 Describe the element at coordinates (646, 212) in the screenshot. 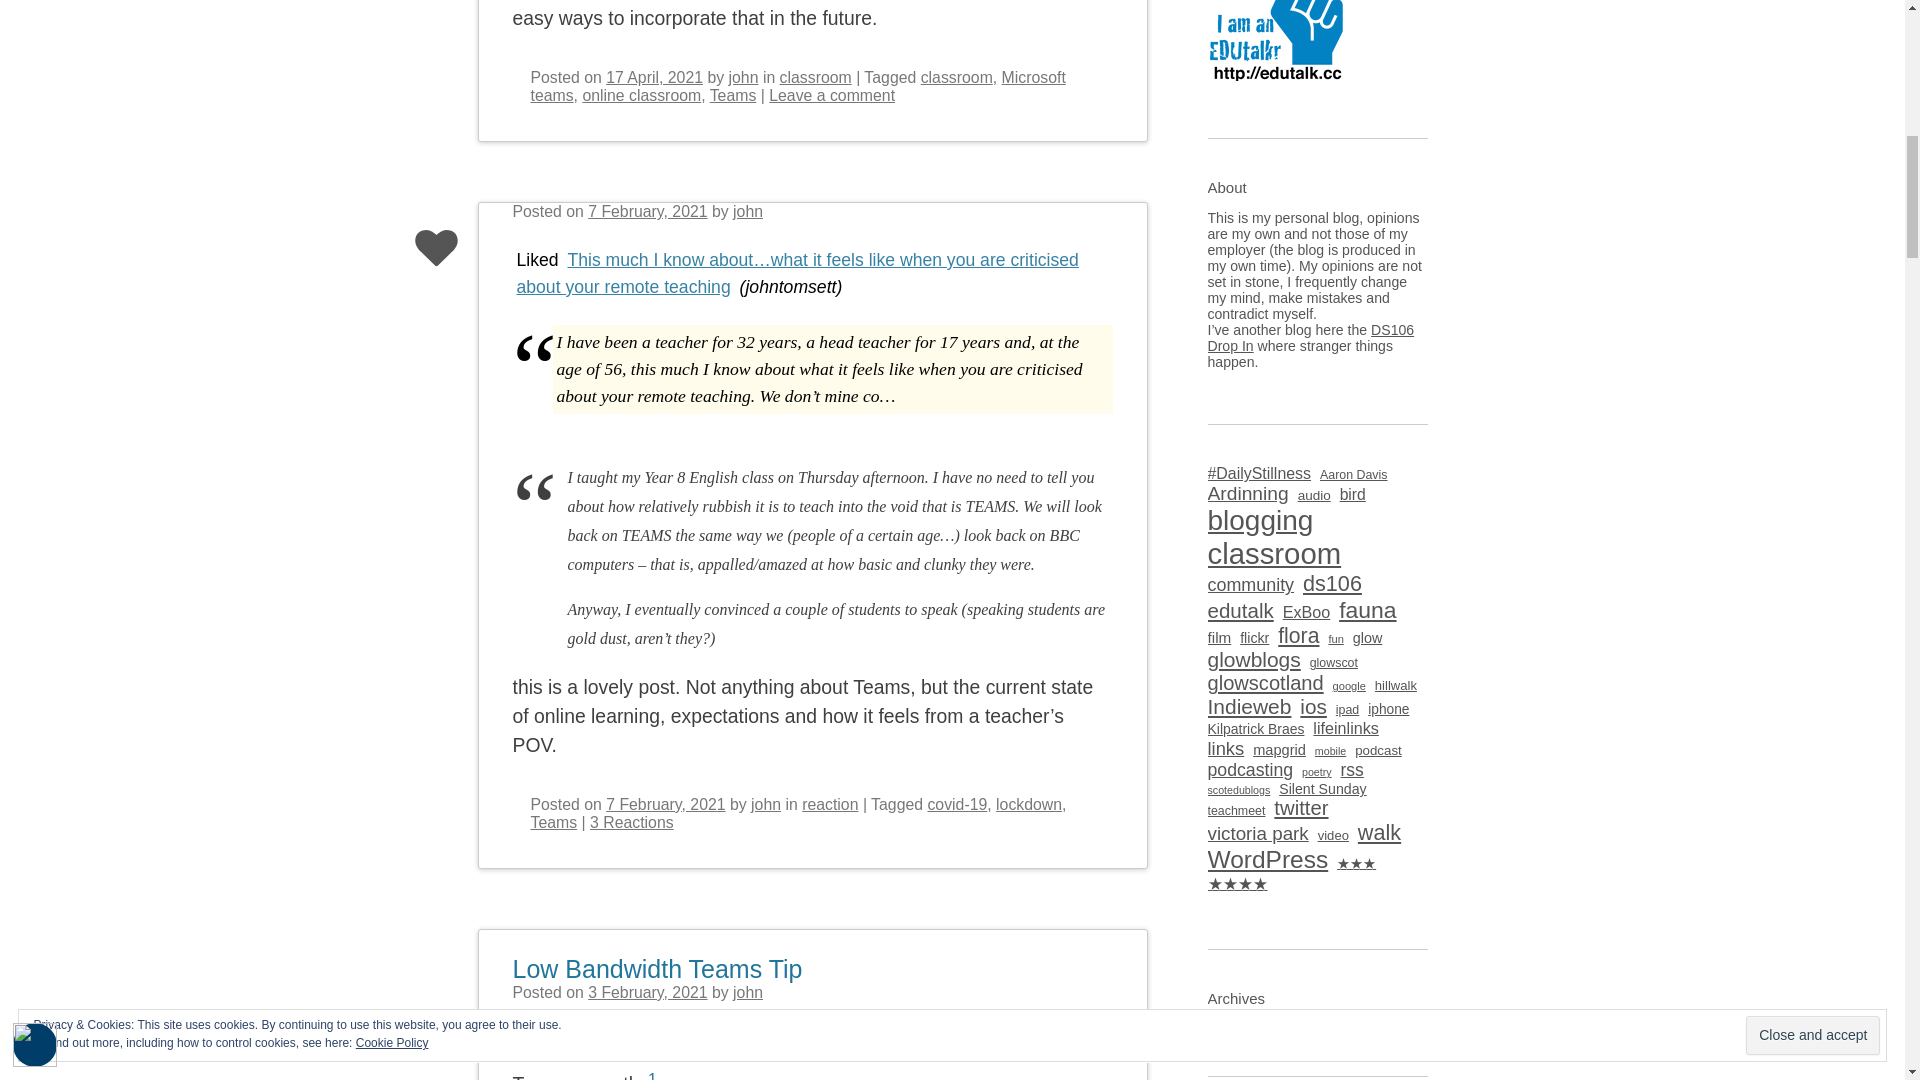

I see `7 February, 2021` at that location.